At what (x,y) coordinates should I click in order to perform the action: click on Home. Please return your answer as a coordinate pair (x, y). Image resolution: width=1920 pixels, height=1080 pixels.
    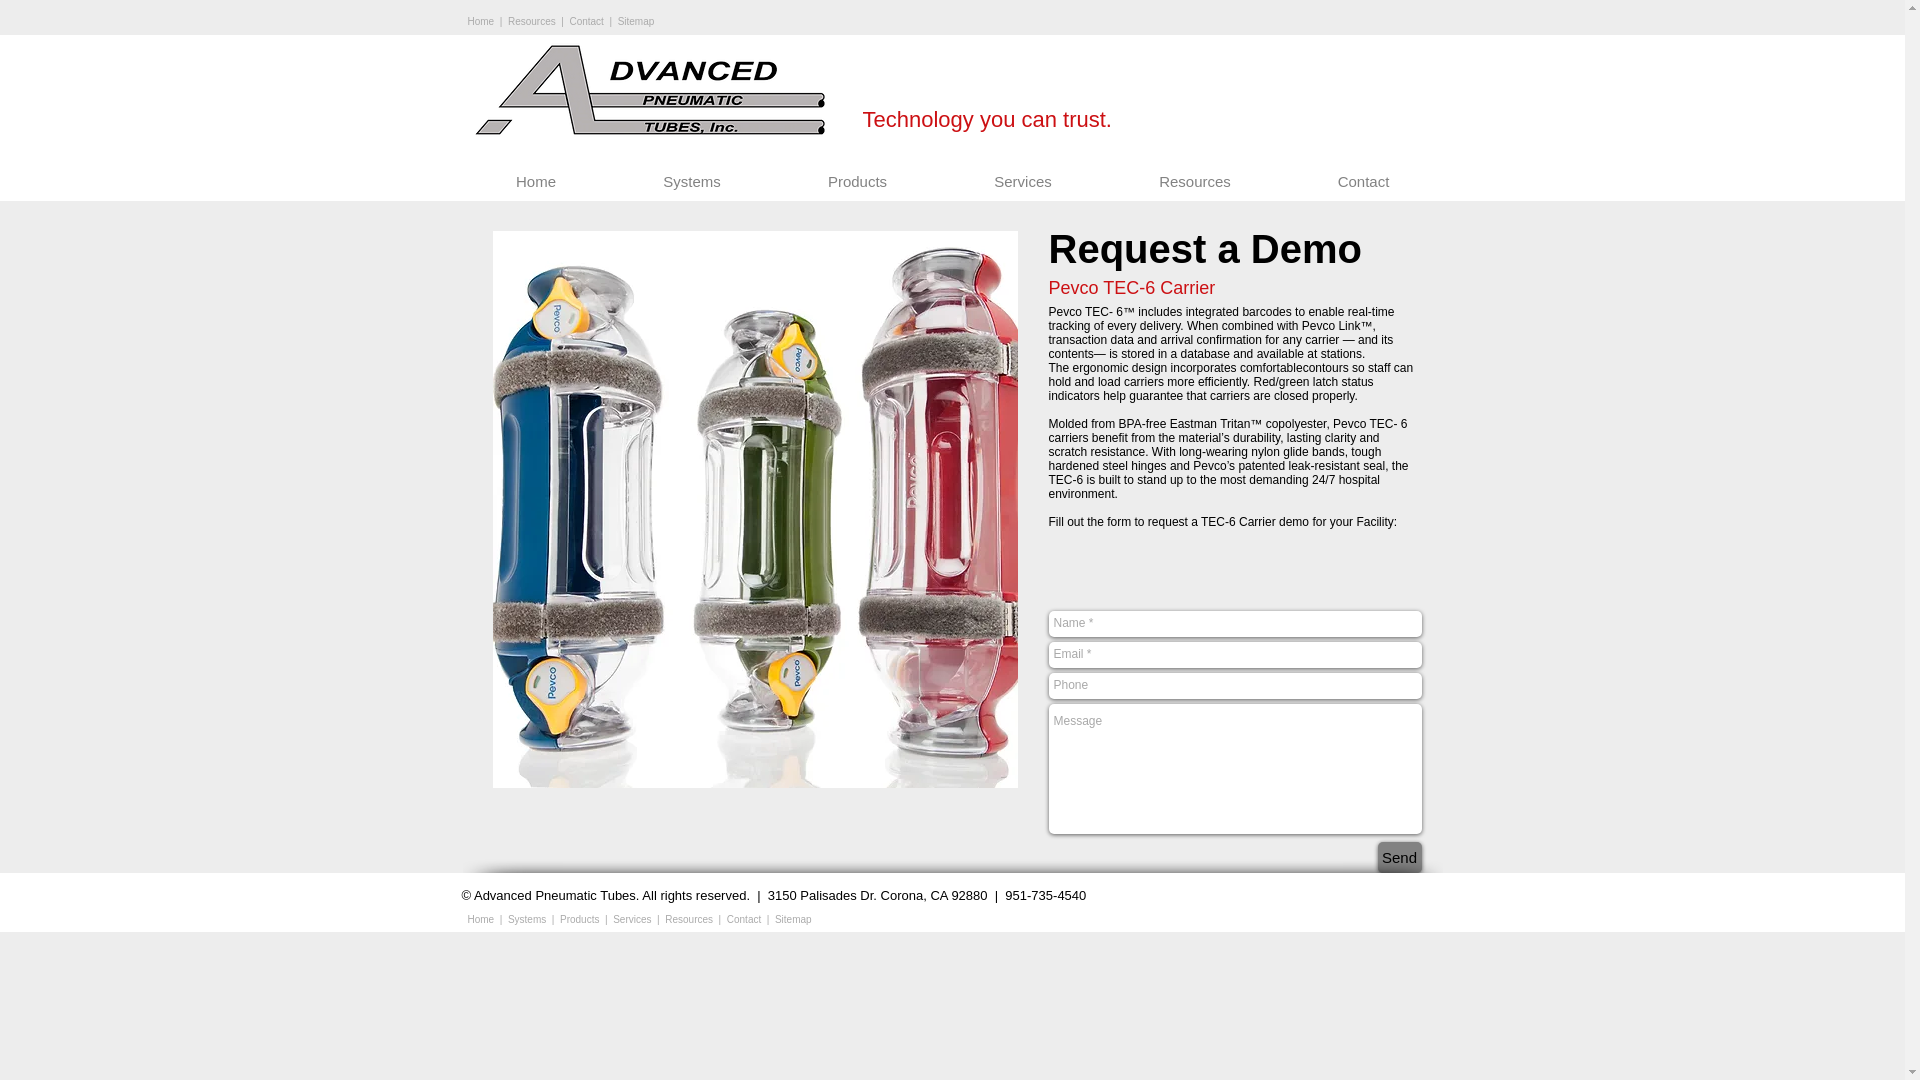
    Looking at the image, I should click on (482, 22).